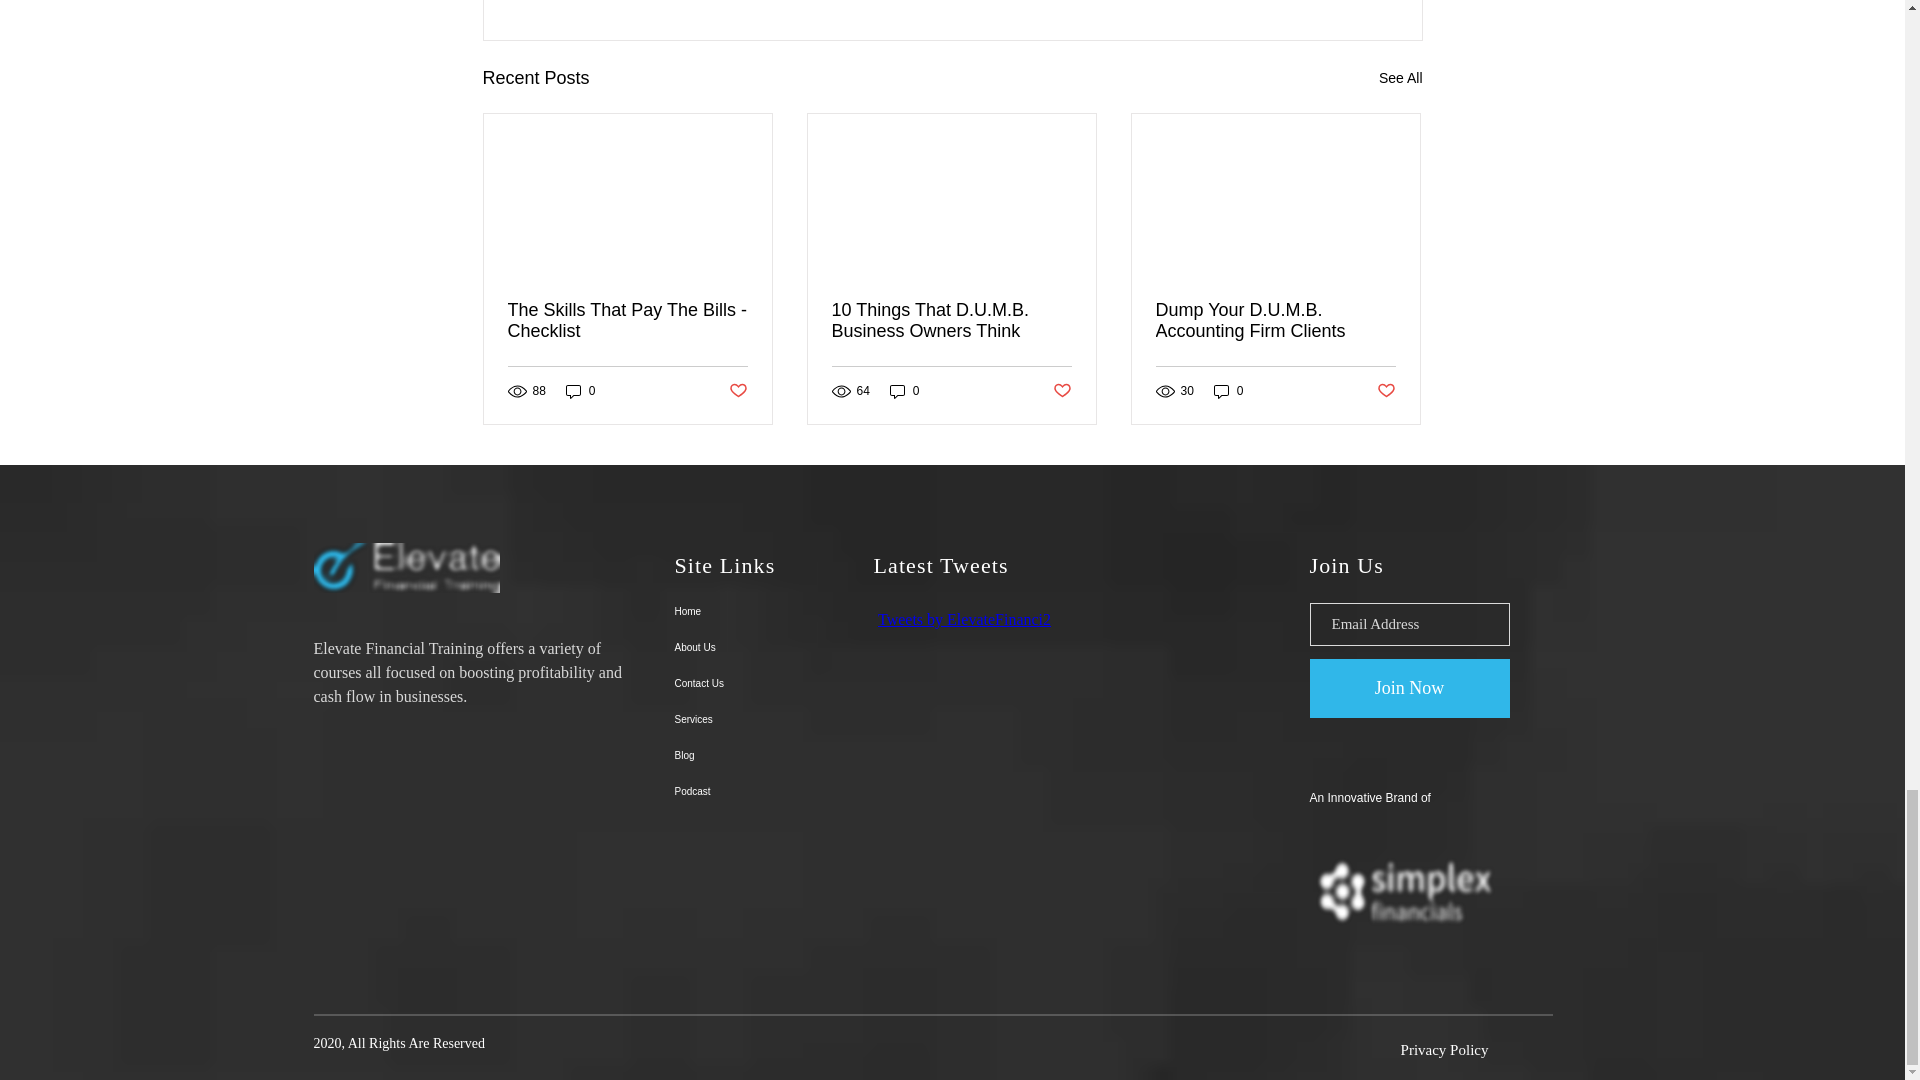  What do you see at coordinates (1026, 736) in the screenshot?
I see `Embedded Content` at bounding box center [1026, 736].